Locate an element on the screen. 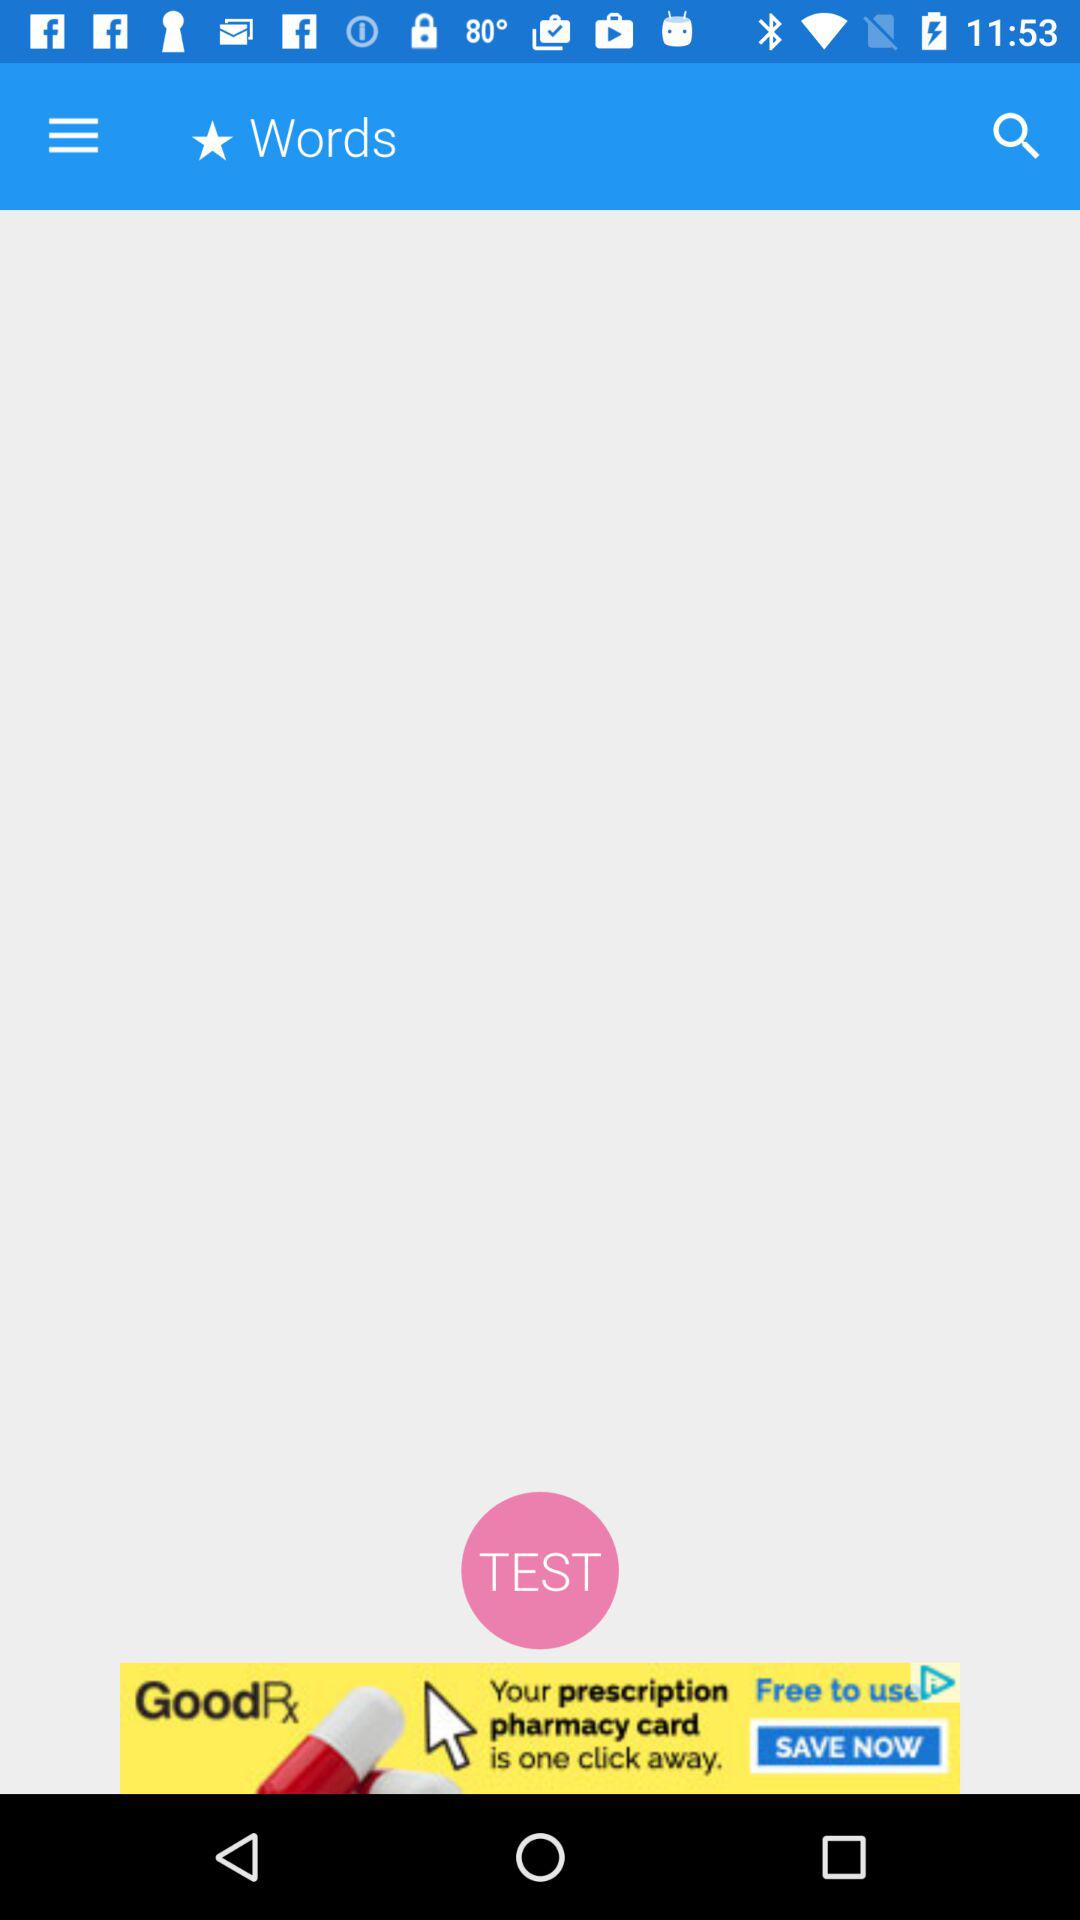  clicks the advertisement is located at coordinates (540, 1728).